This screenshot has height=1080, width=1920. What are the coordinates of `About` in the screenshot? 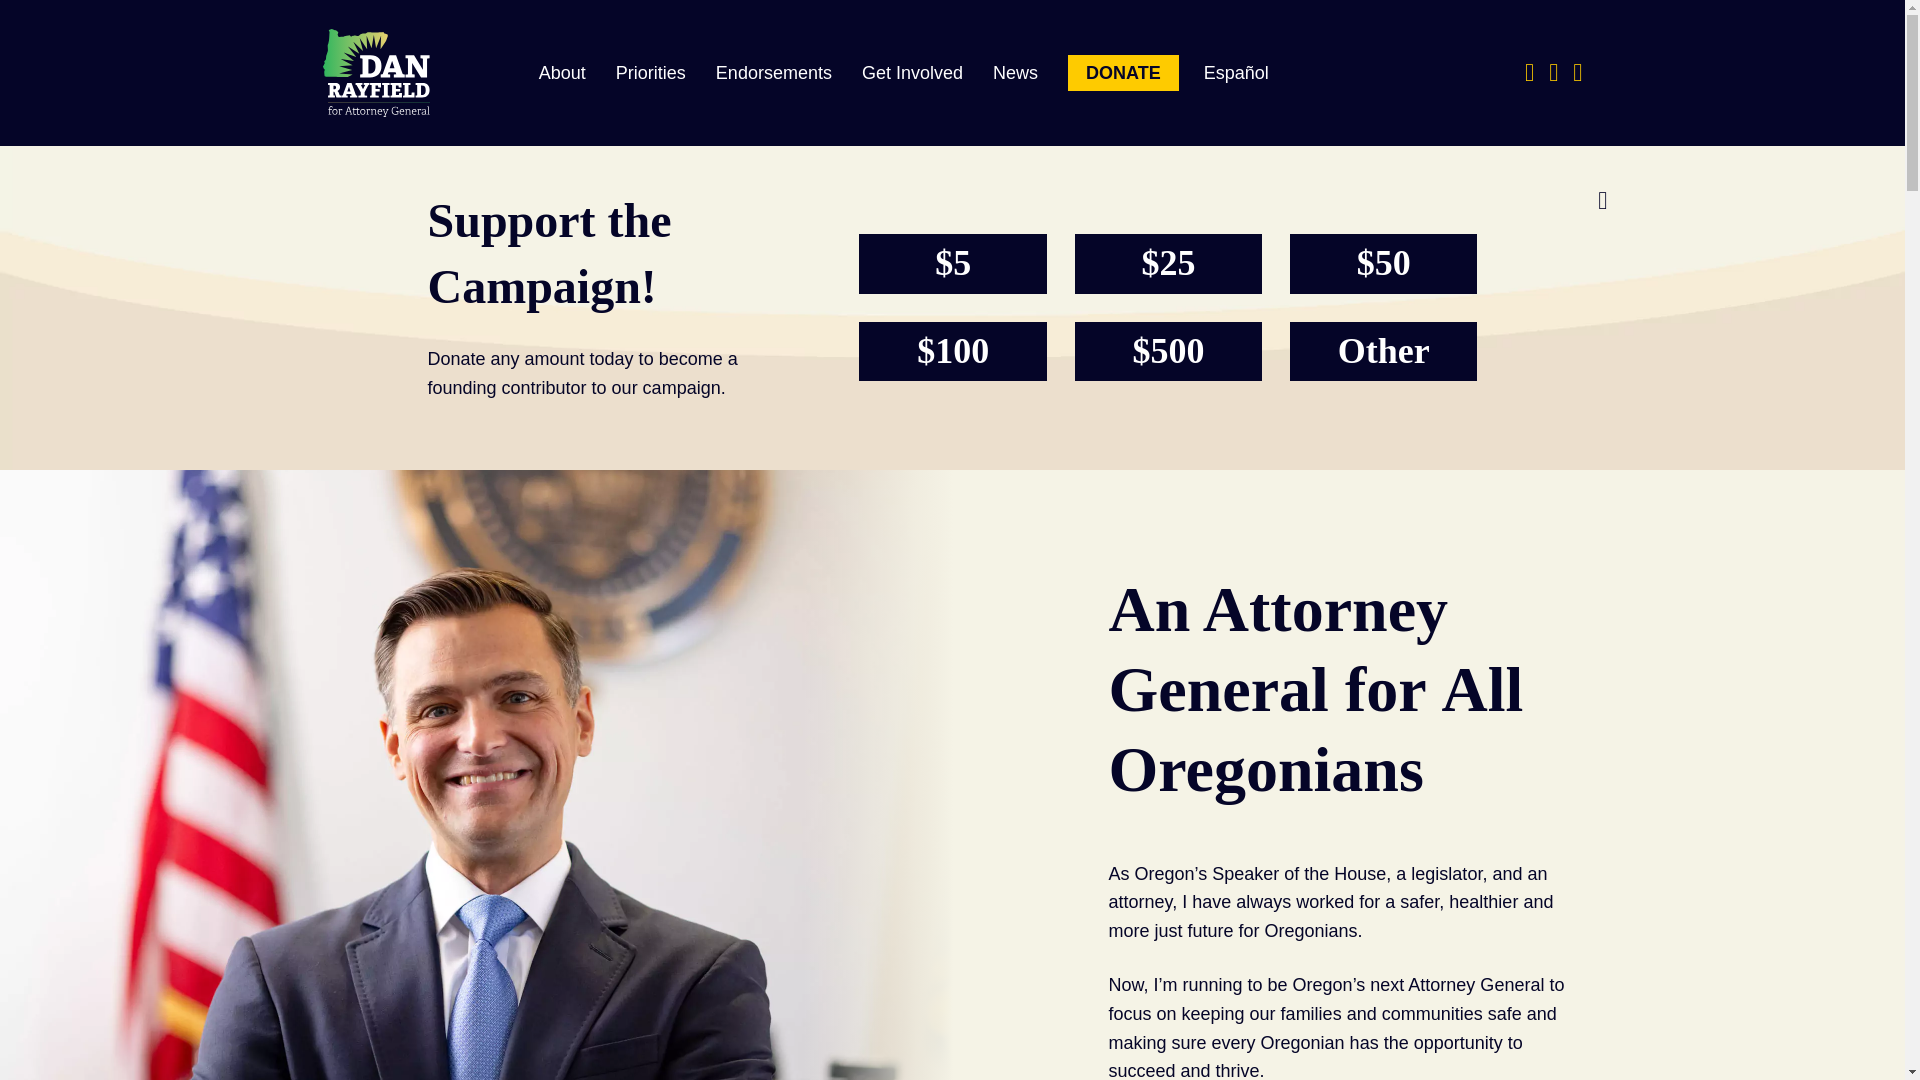 It's located at (562, 72).